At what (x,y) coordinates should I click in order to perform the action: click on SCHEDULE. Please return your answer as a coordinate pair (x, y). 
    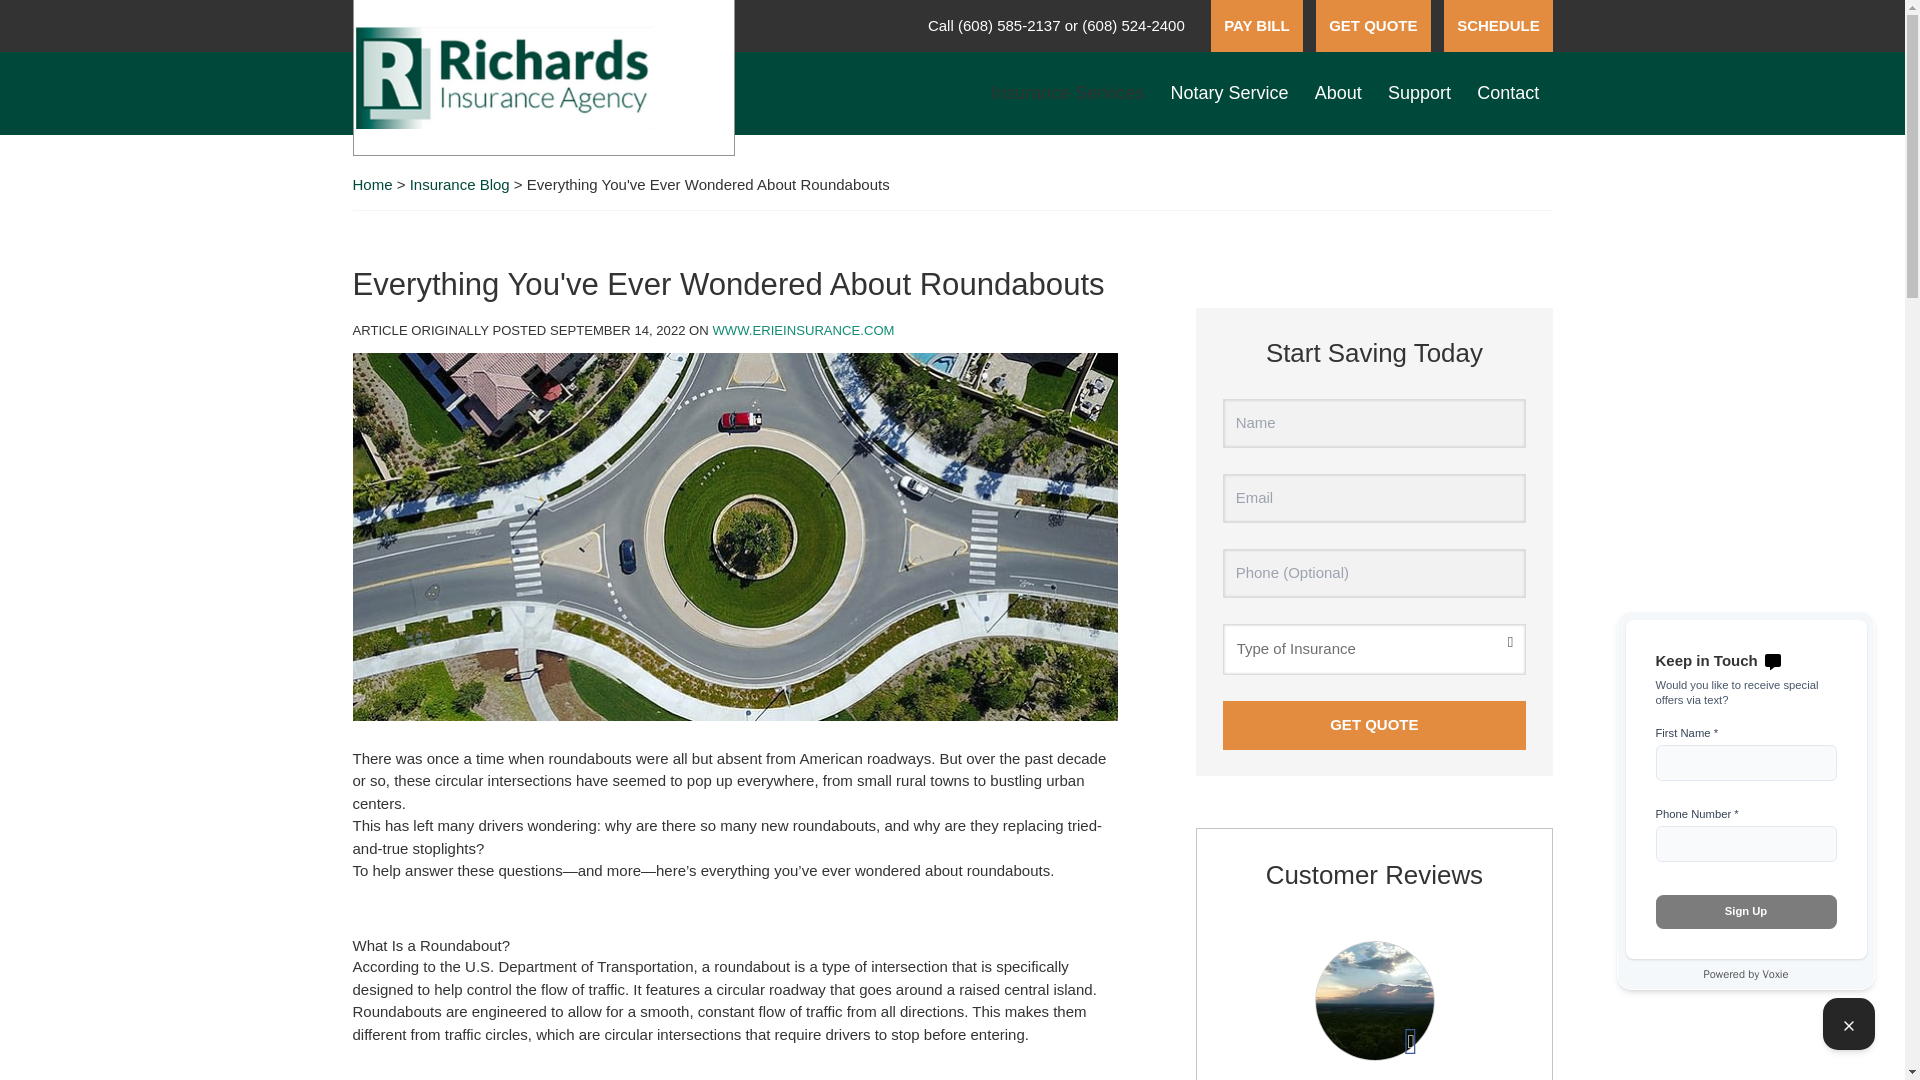
    Looking at the image, I should click on (1498, 26).